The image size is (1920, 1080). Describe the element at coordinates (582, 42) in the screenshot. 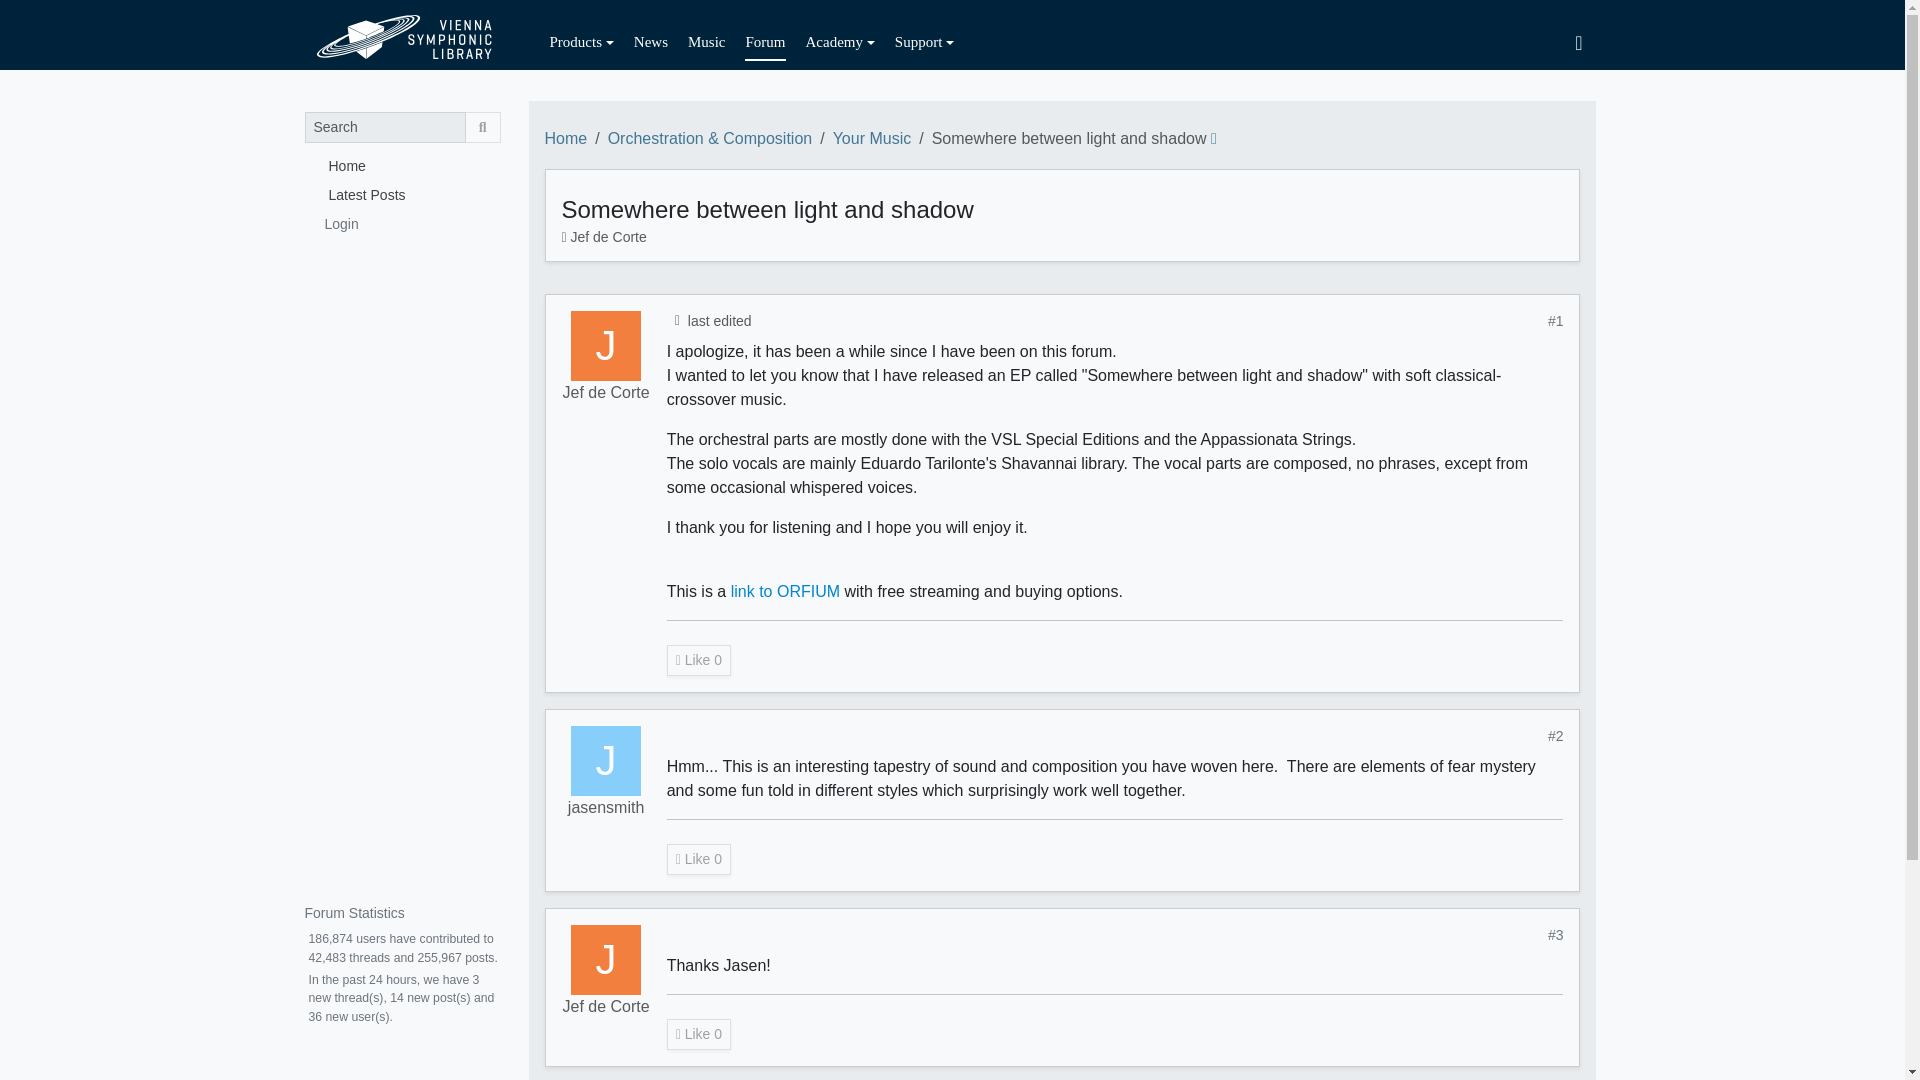

I see `Products` at that location.